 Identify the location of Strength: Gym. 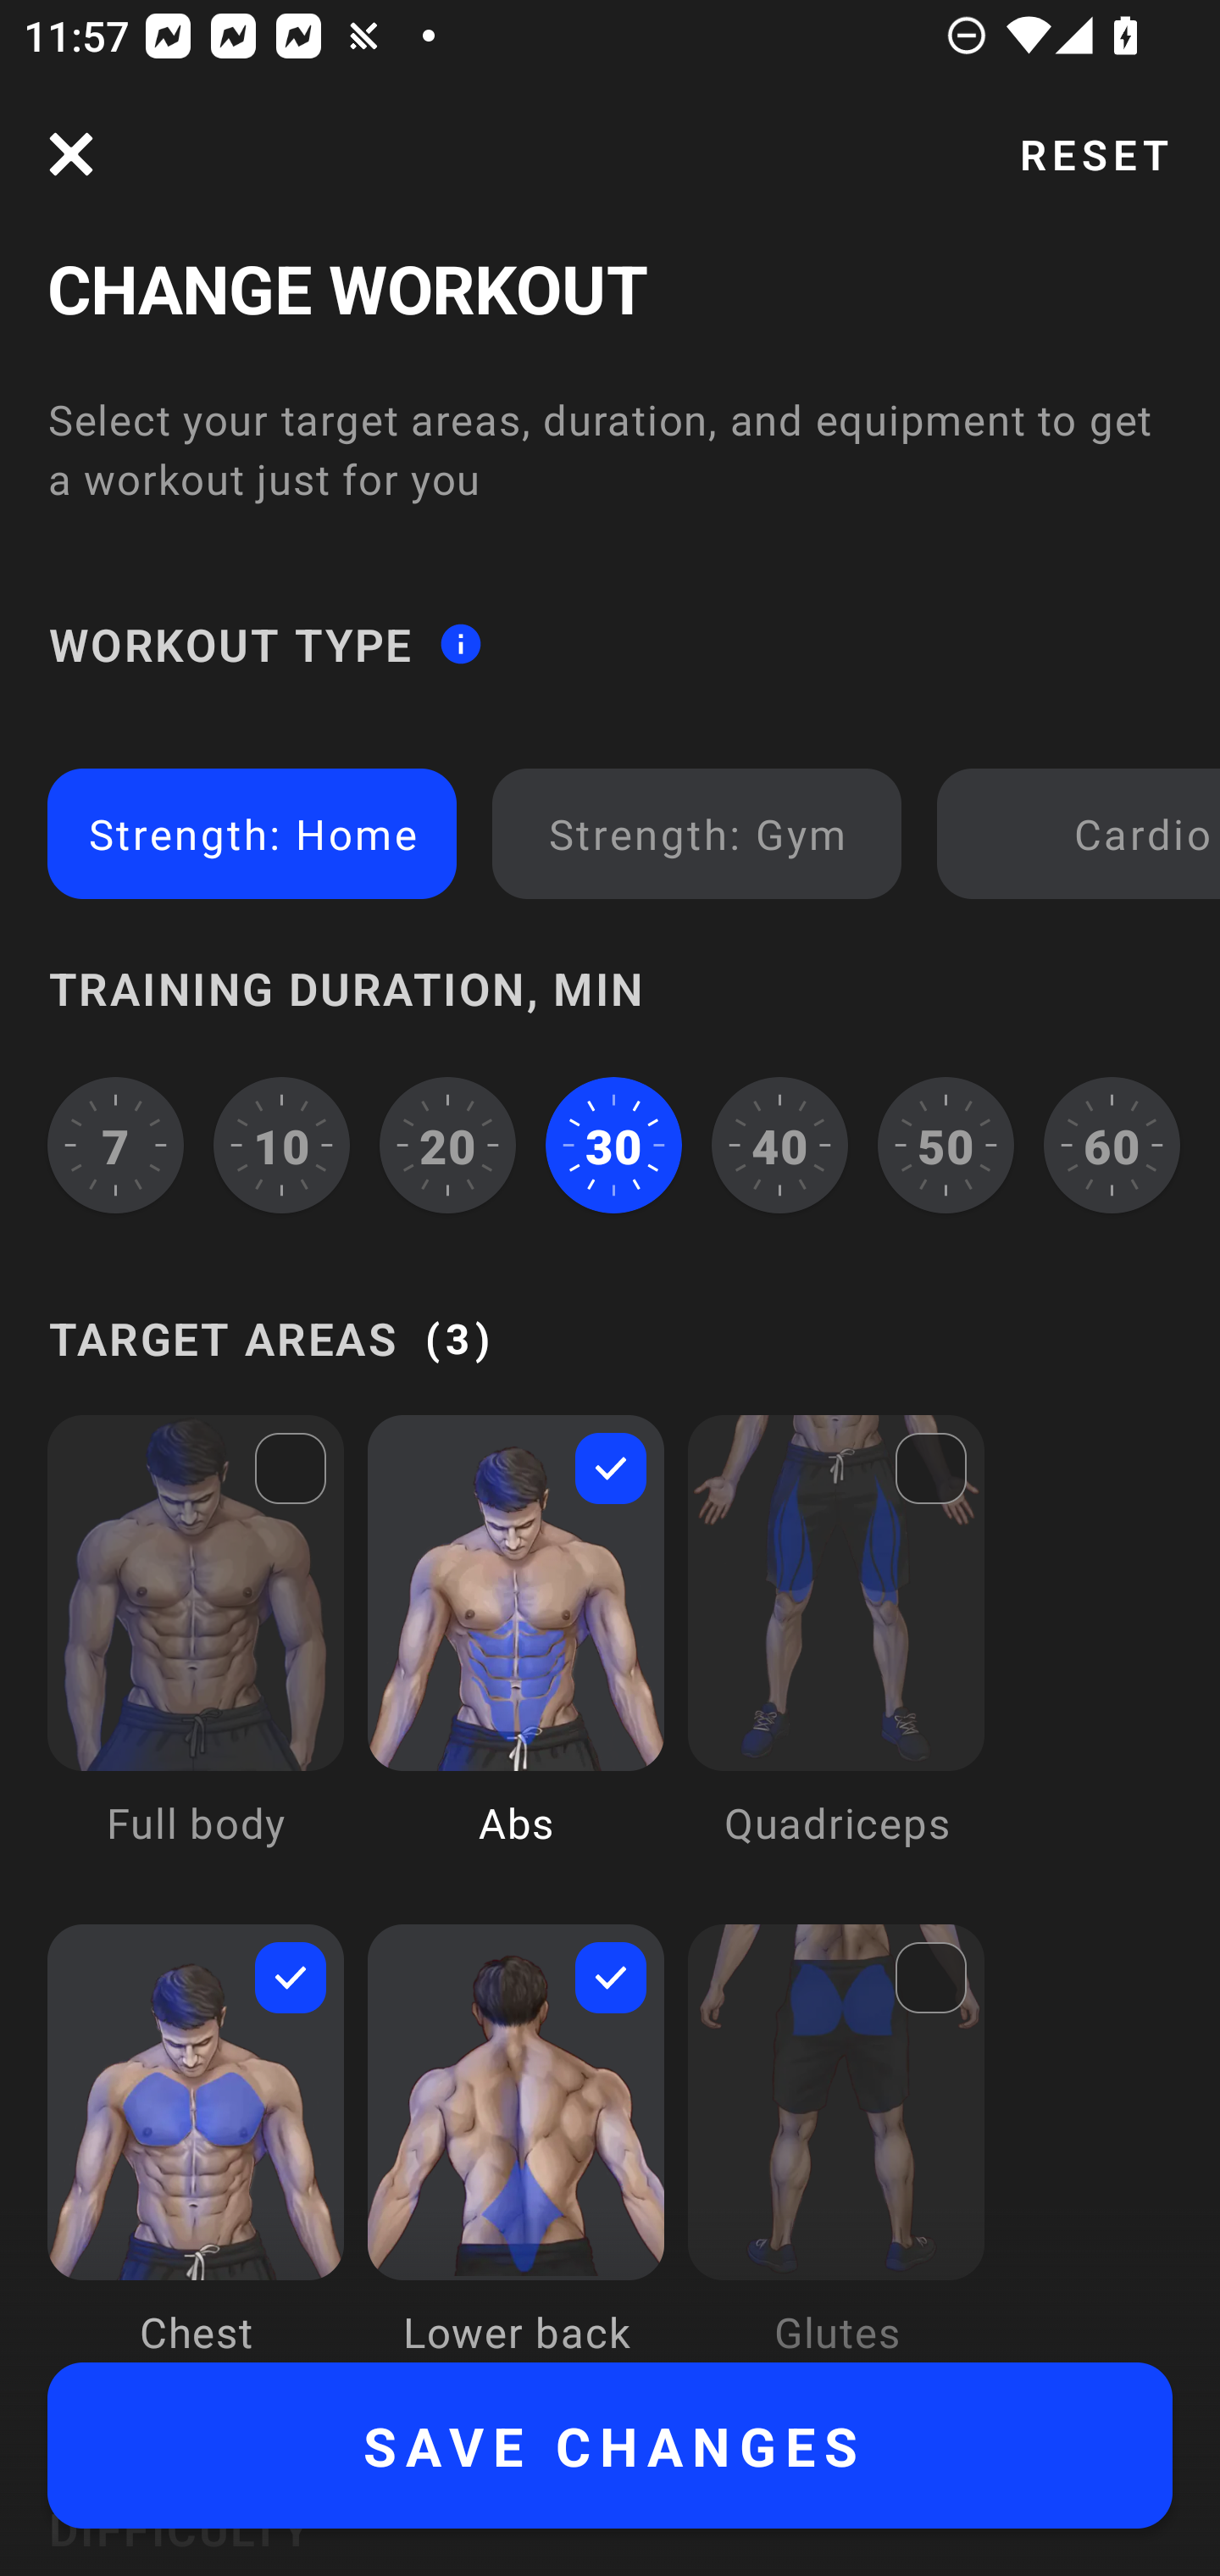
(696, 832).